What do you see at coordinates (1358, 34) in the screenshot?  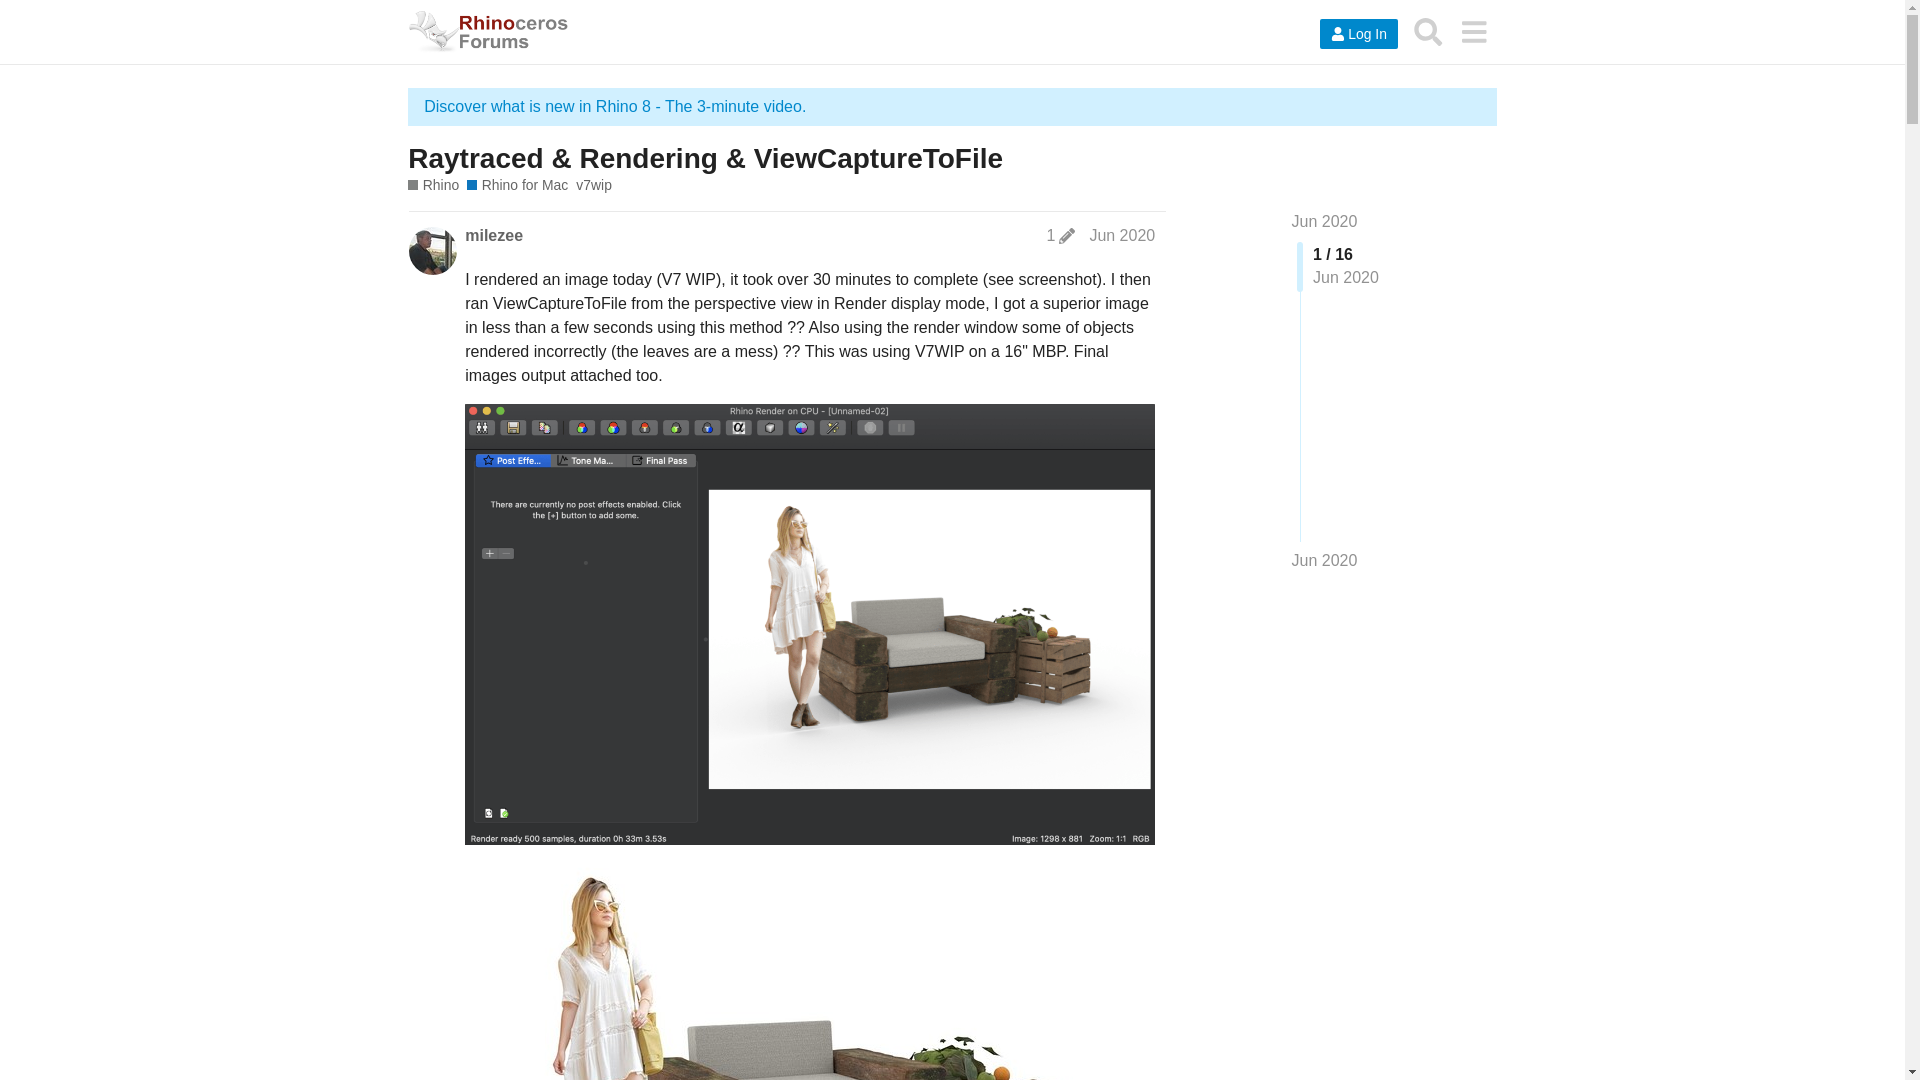 I see `Log In` at bounding box center [1358, 34].